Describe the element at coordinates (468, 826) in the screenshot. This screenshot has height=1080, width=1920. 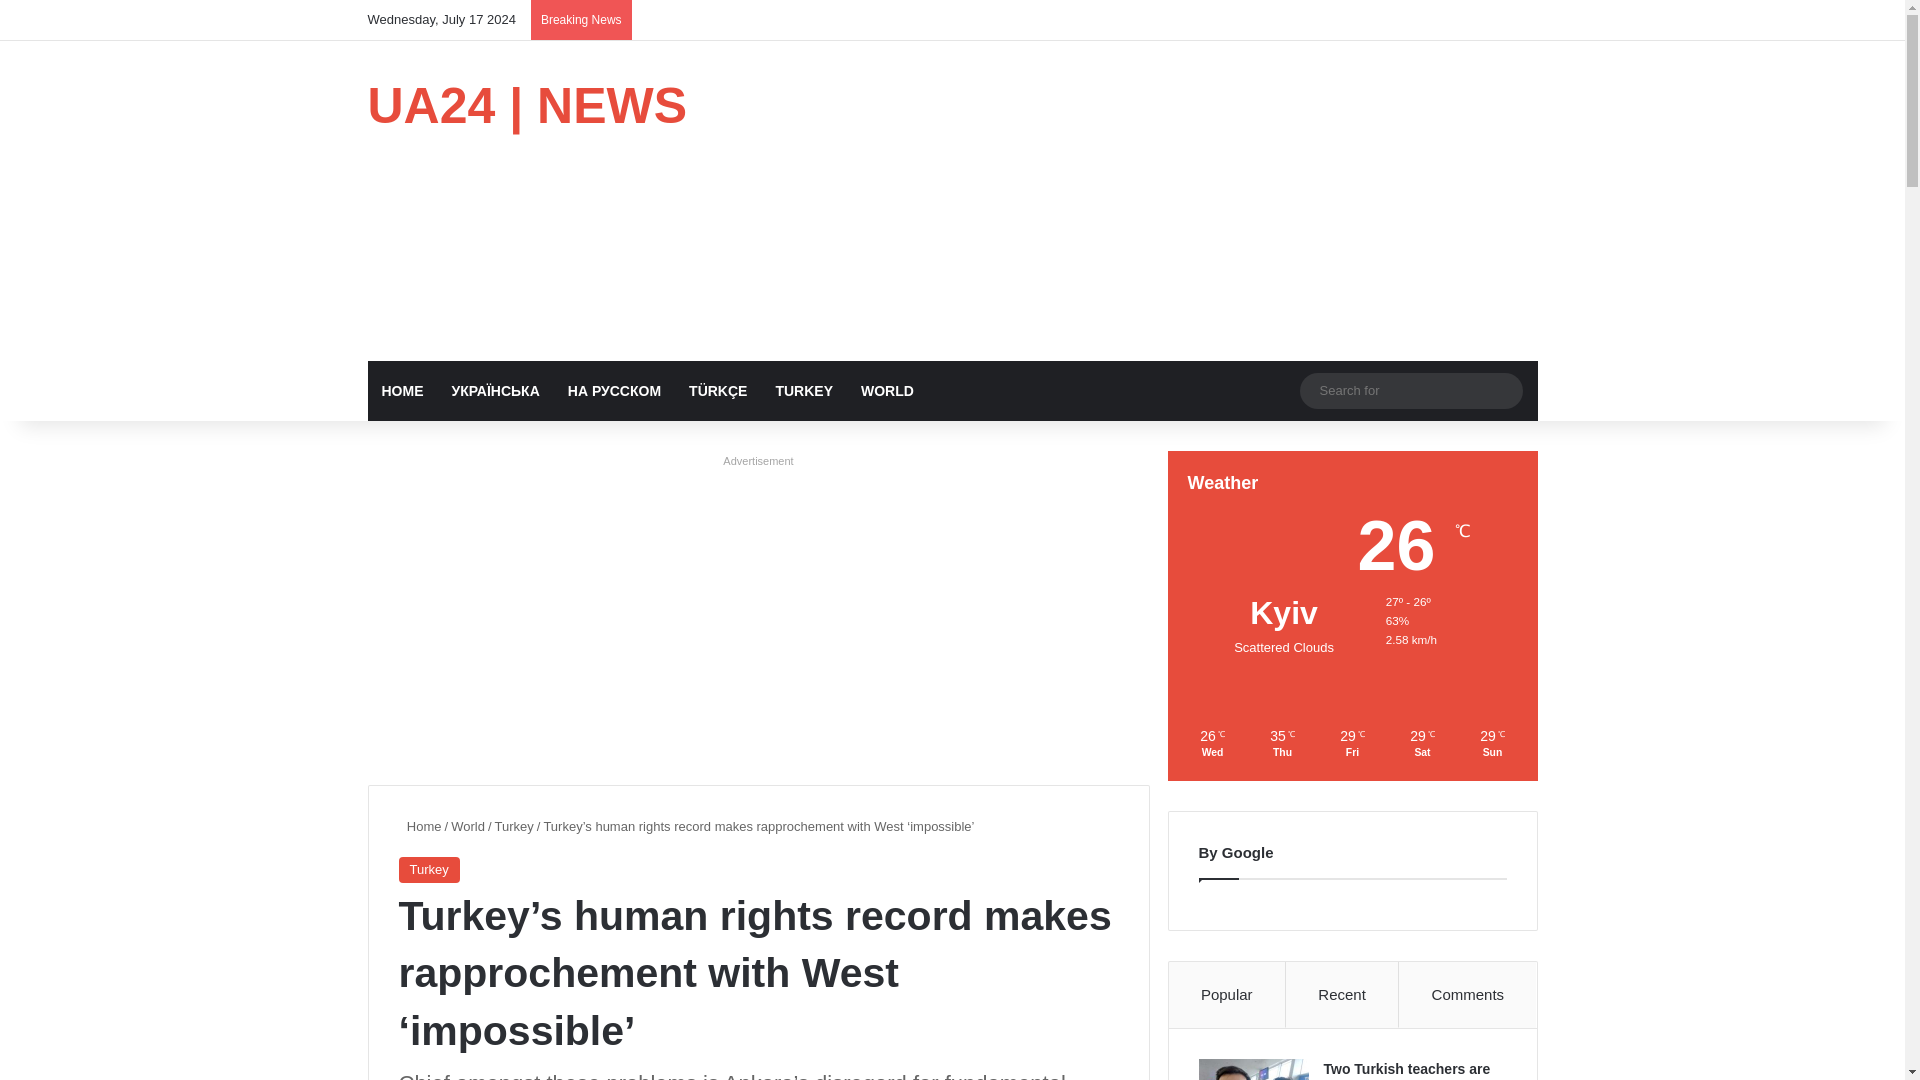
I see `World` at that location.